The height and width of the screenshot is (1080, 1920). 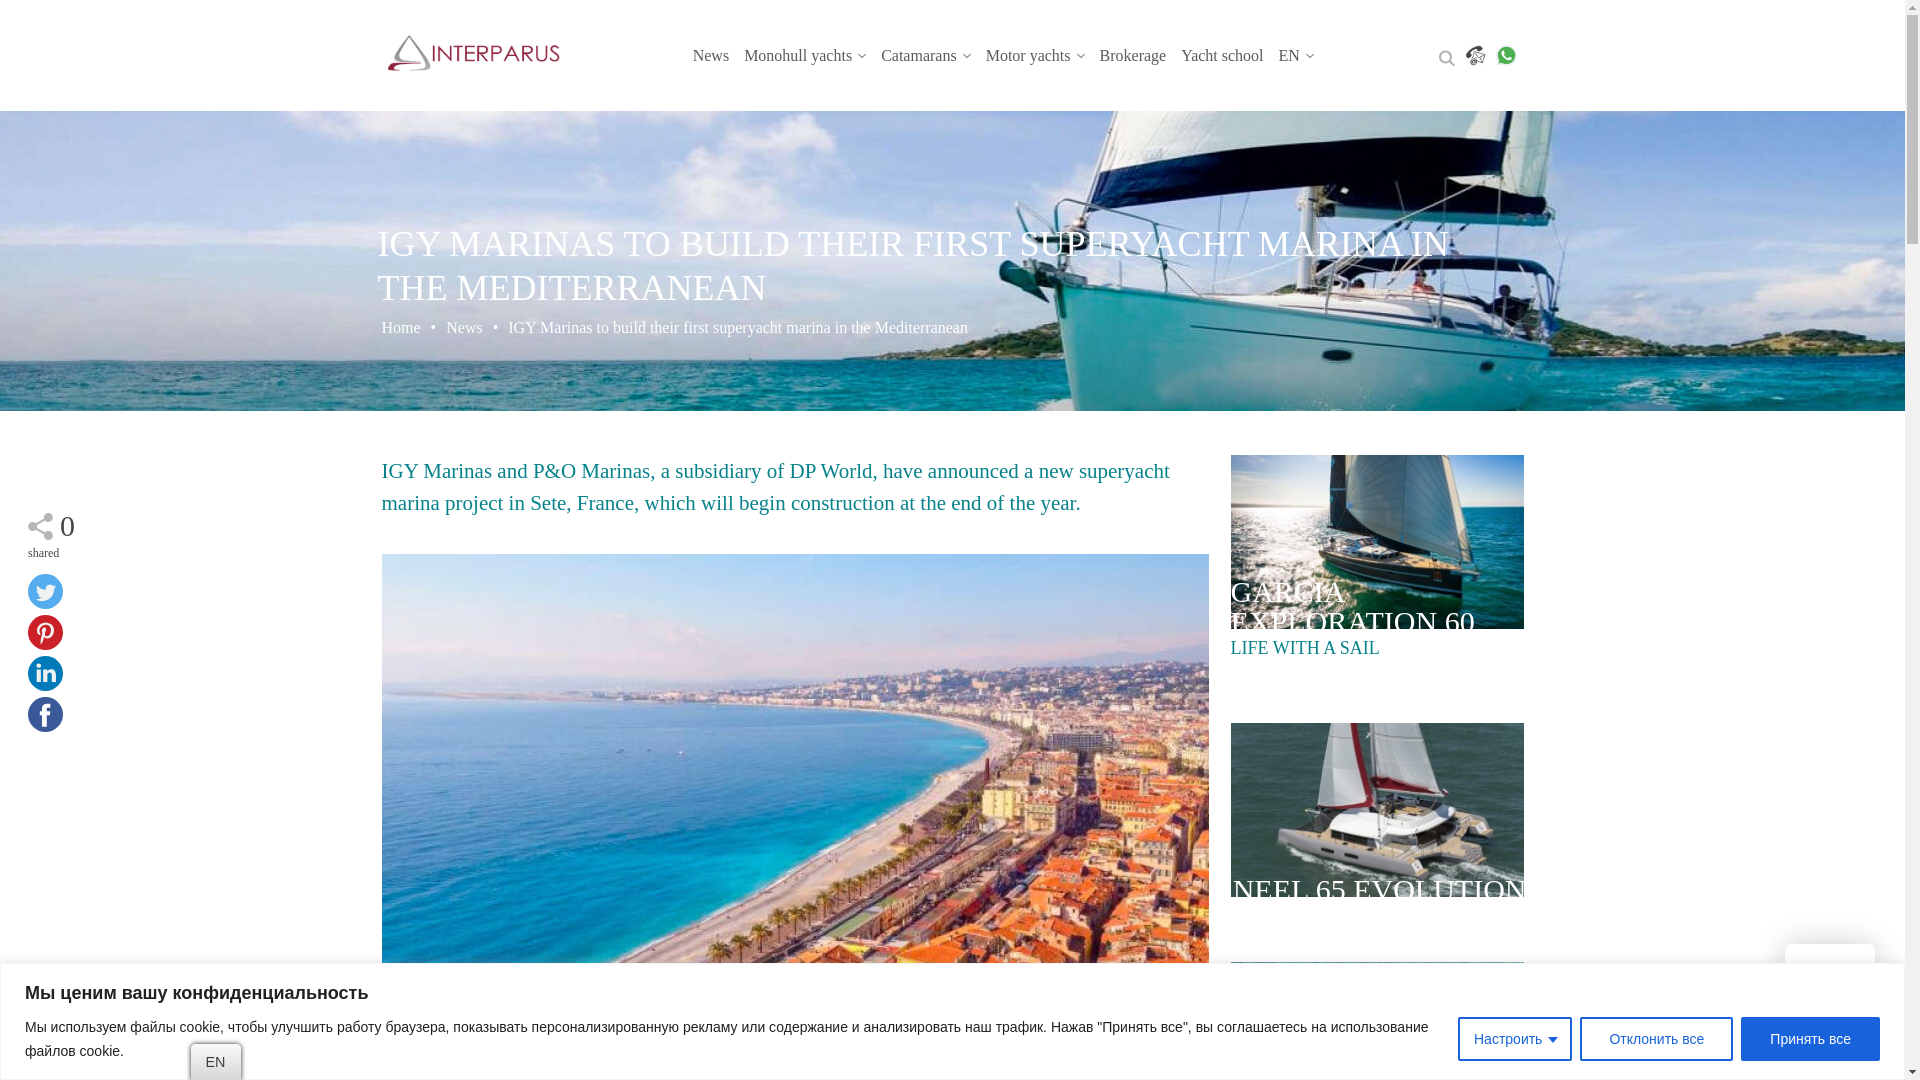 I want to click on Motor yachts, so click(x=1035, y=55).